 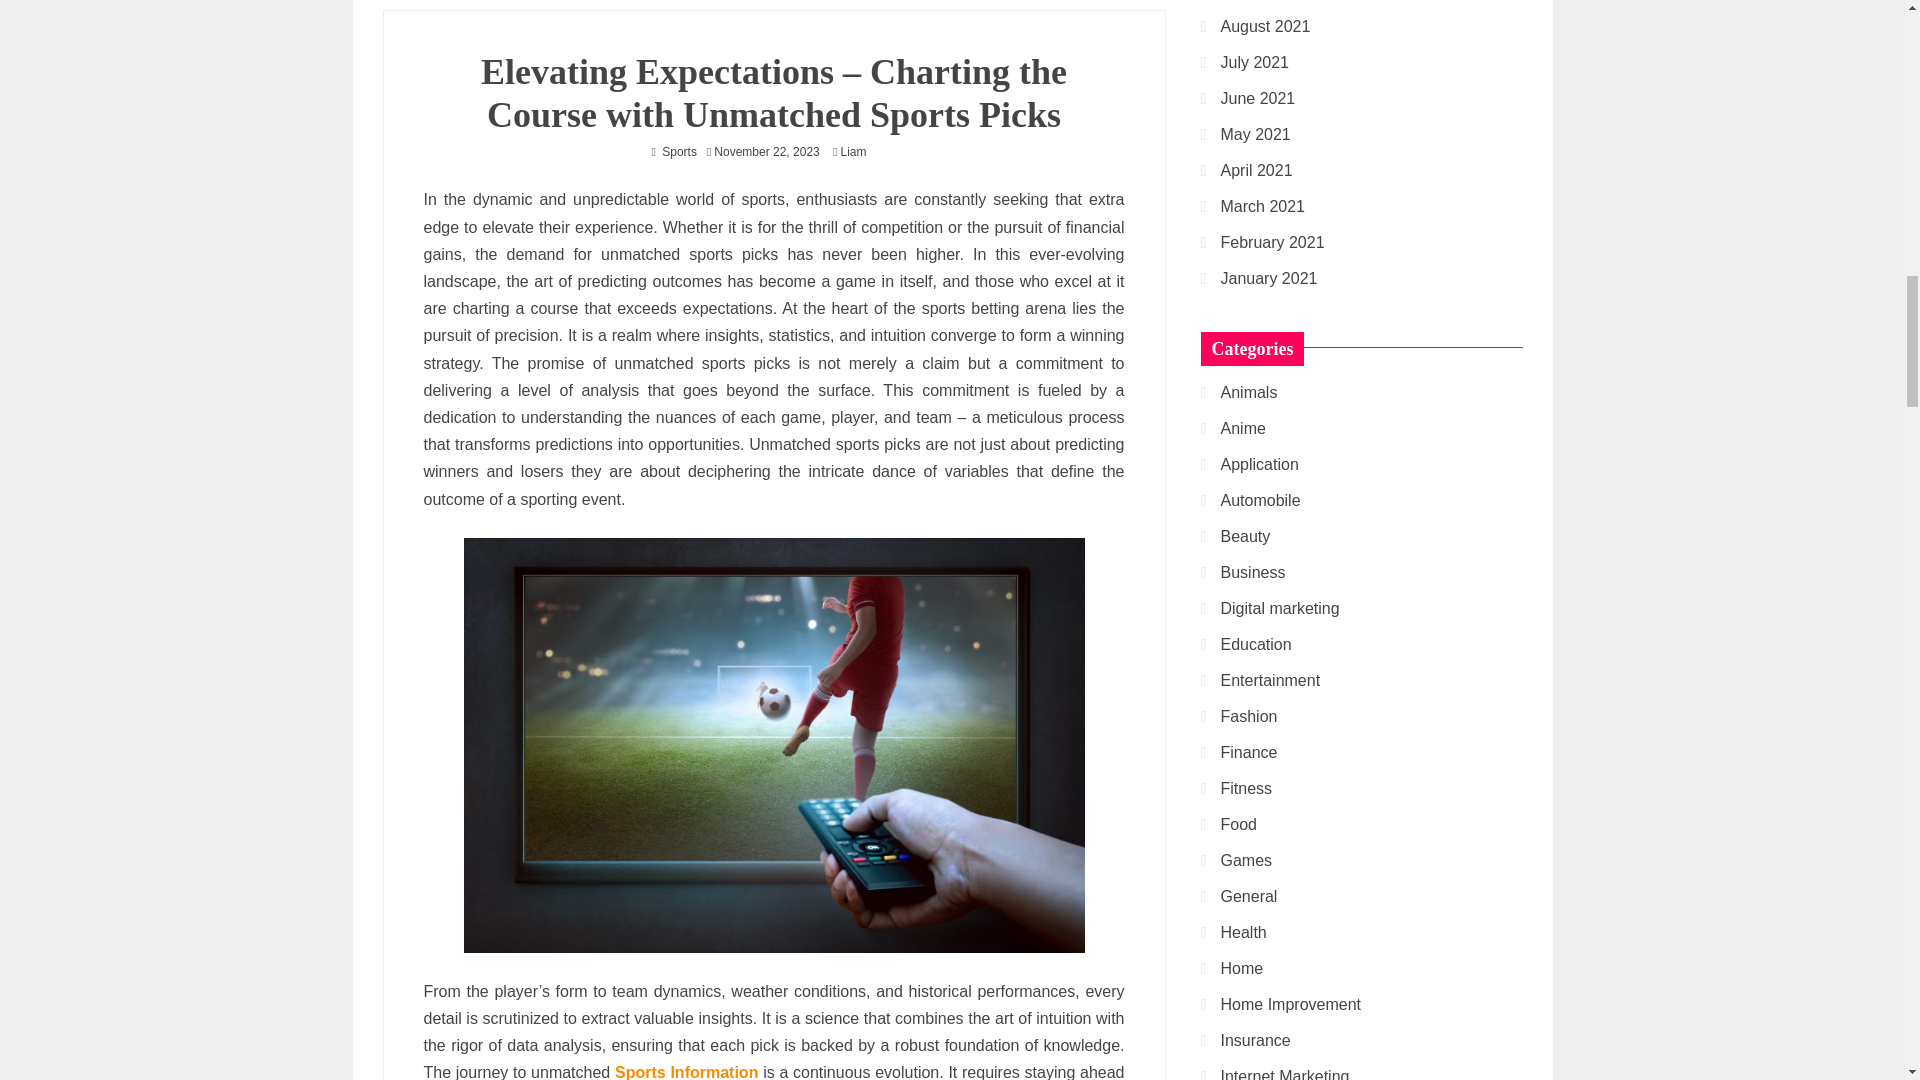 I want to click on November 22, 2023, so click(x=766, y=151).